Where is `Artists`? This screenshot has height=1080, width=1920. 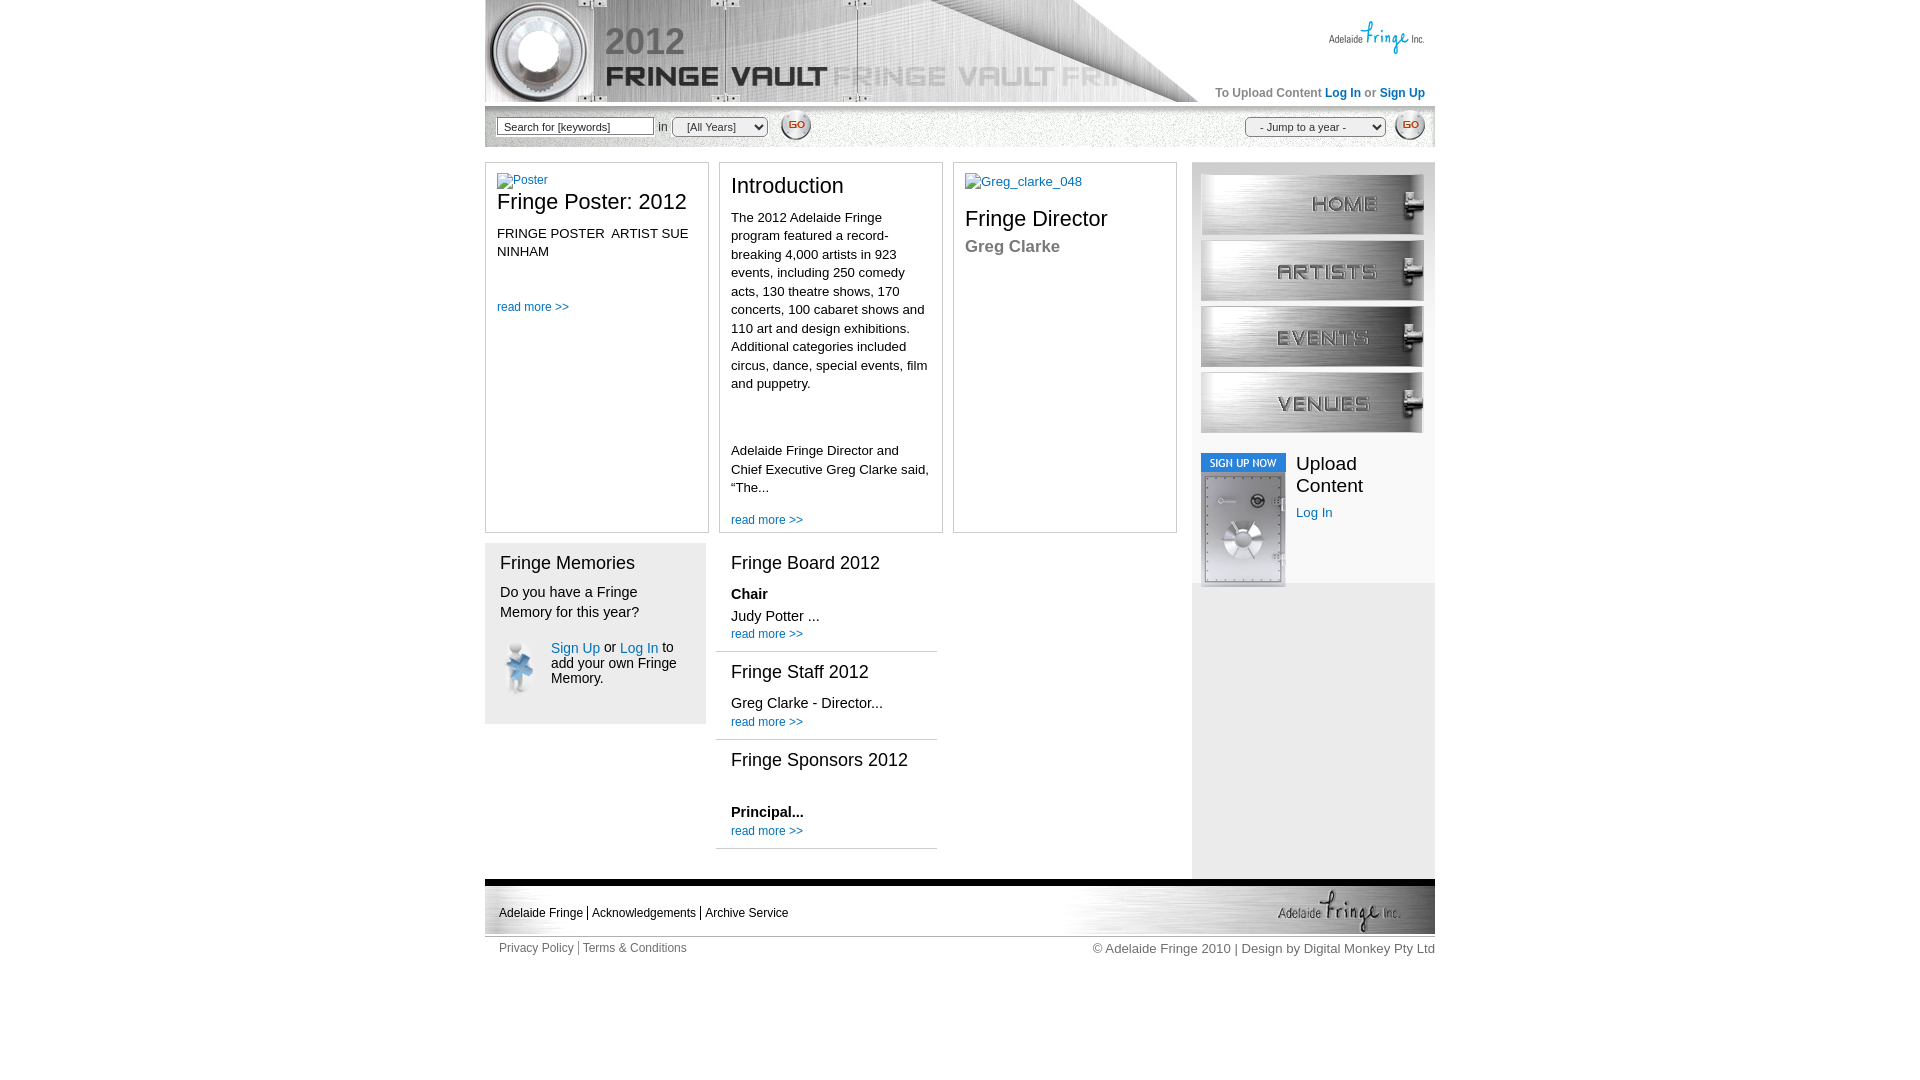 Artists is located at coordinates (1312, 270).